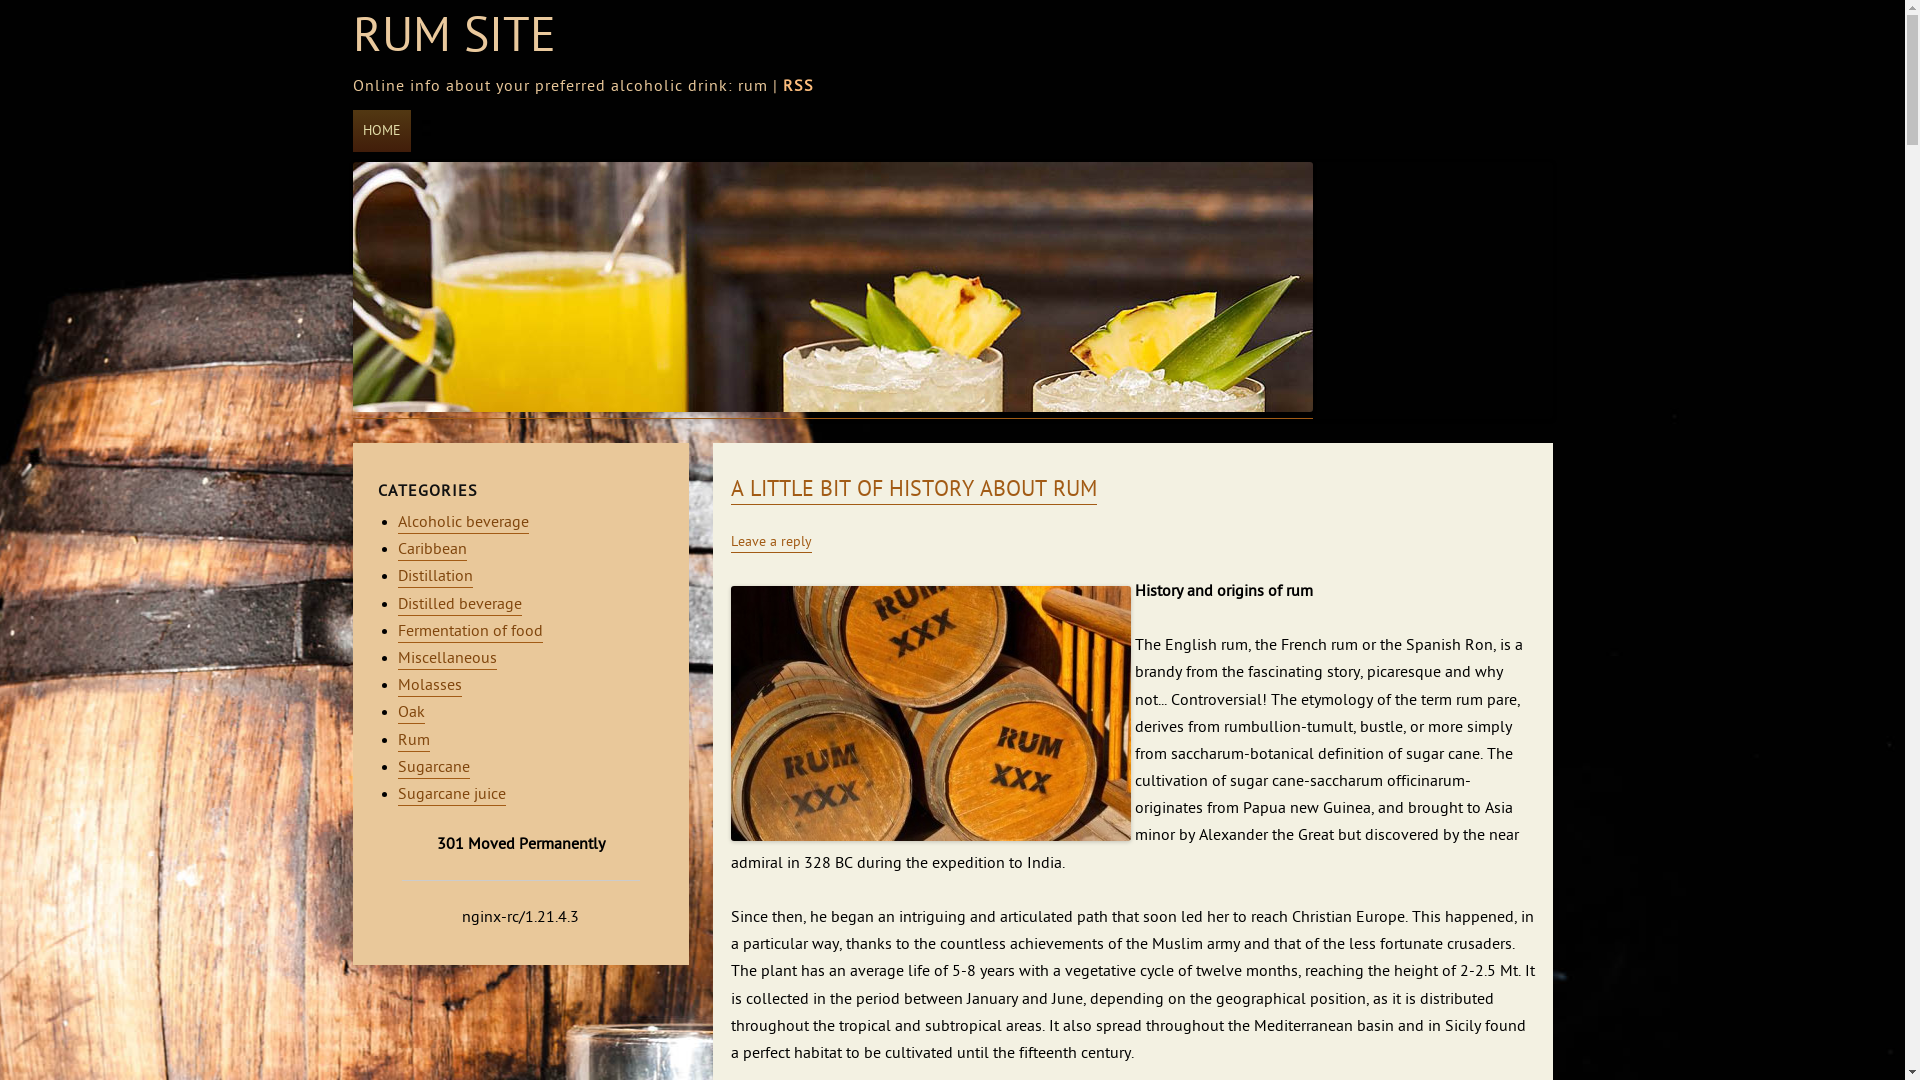 Image resolution: width=1920 pixels, height=1080 pixels. I want to click on HOME, so click(381, 131).